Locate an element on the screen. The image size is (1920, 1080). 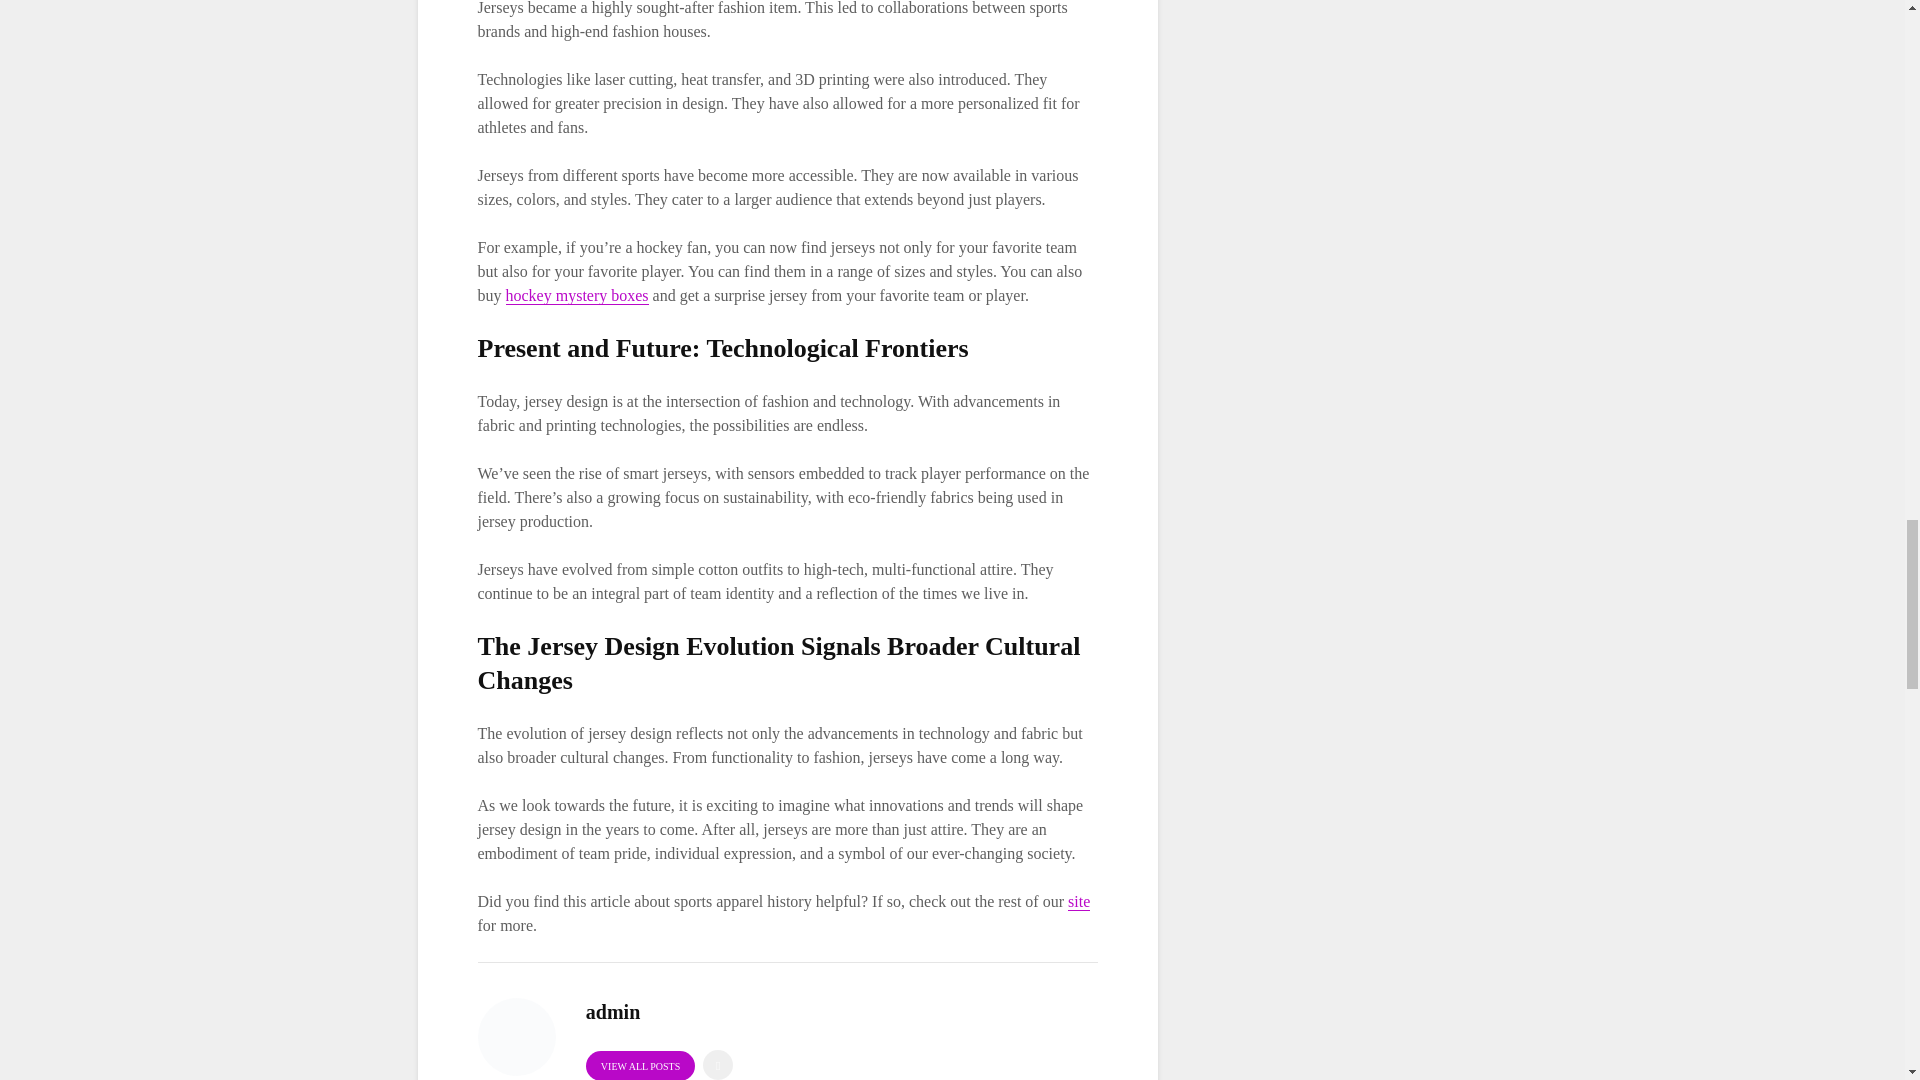
site is located at coordinates (1078, 902).